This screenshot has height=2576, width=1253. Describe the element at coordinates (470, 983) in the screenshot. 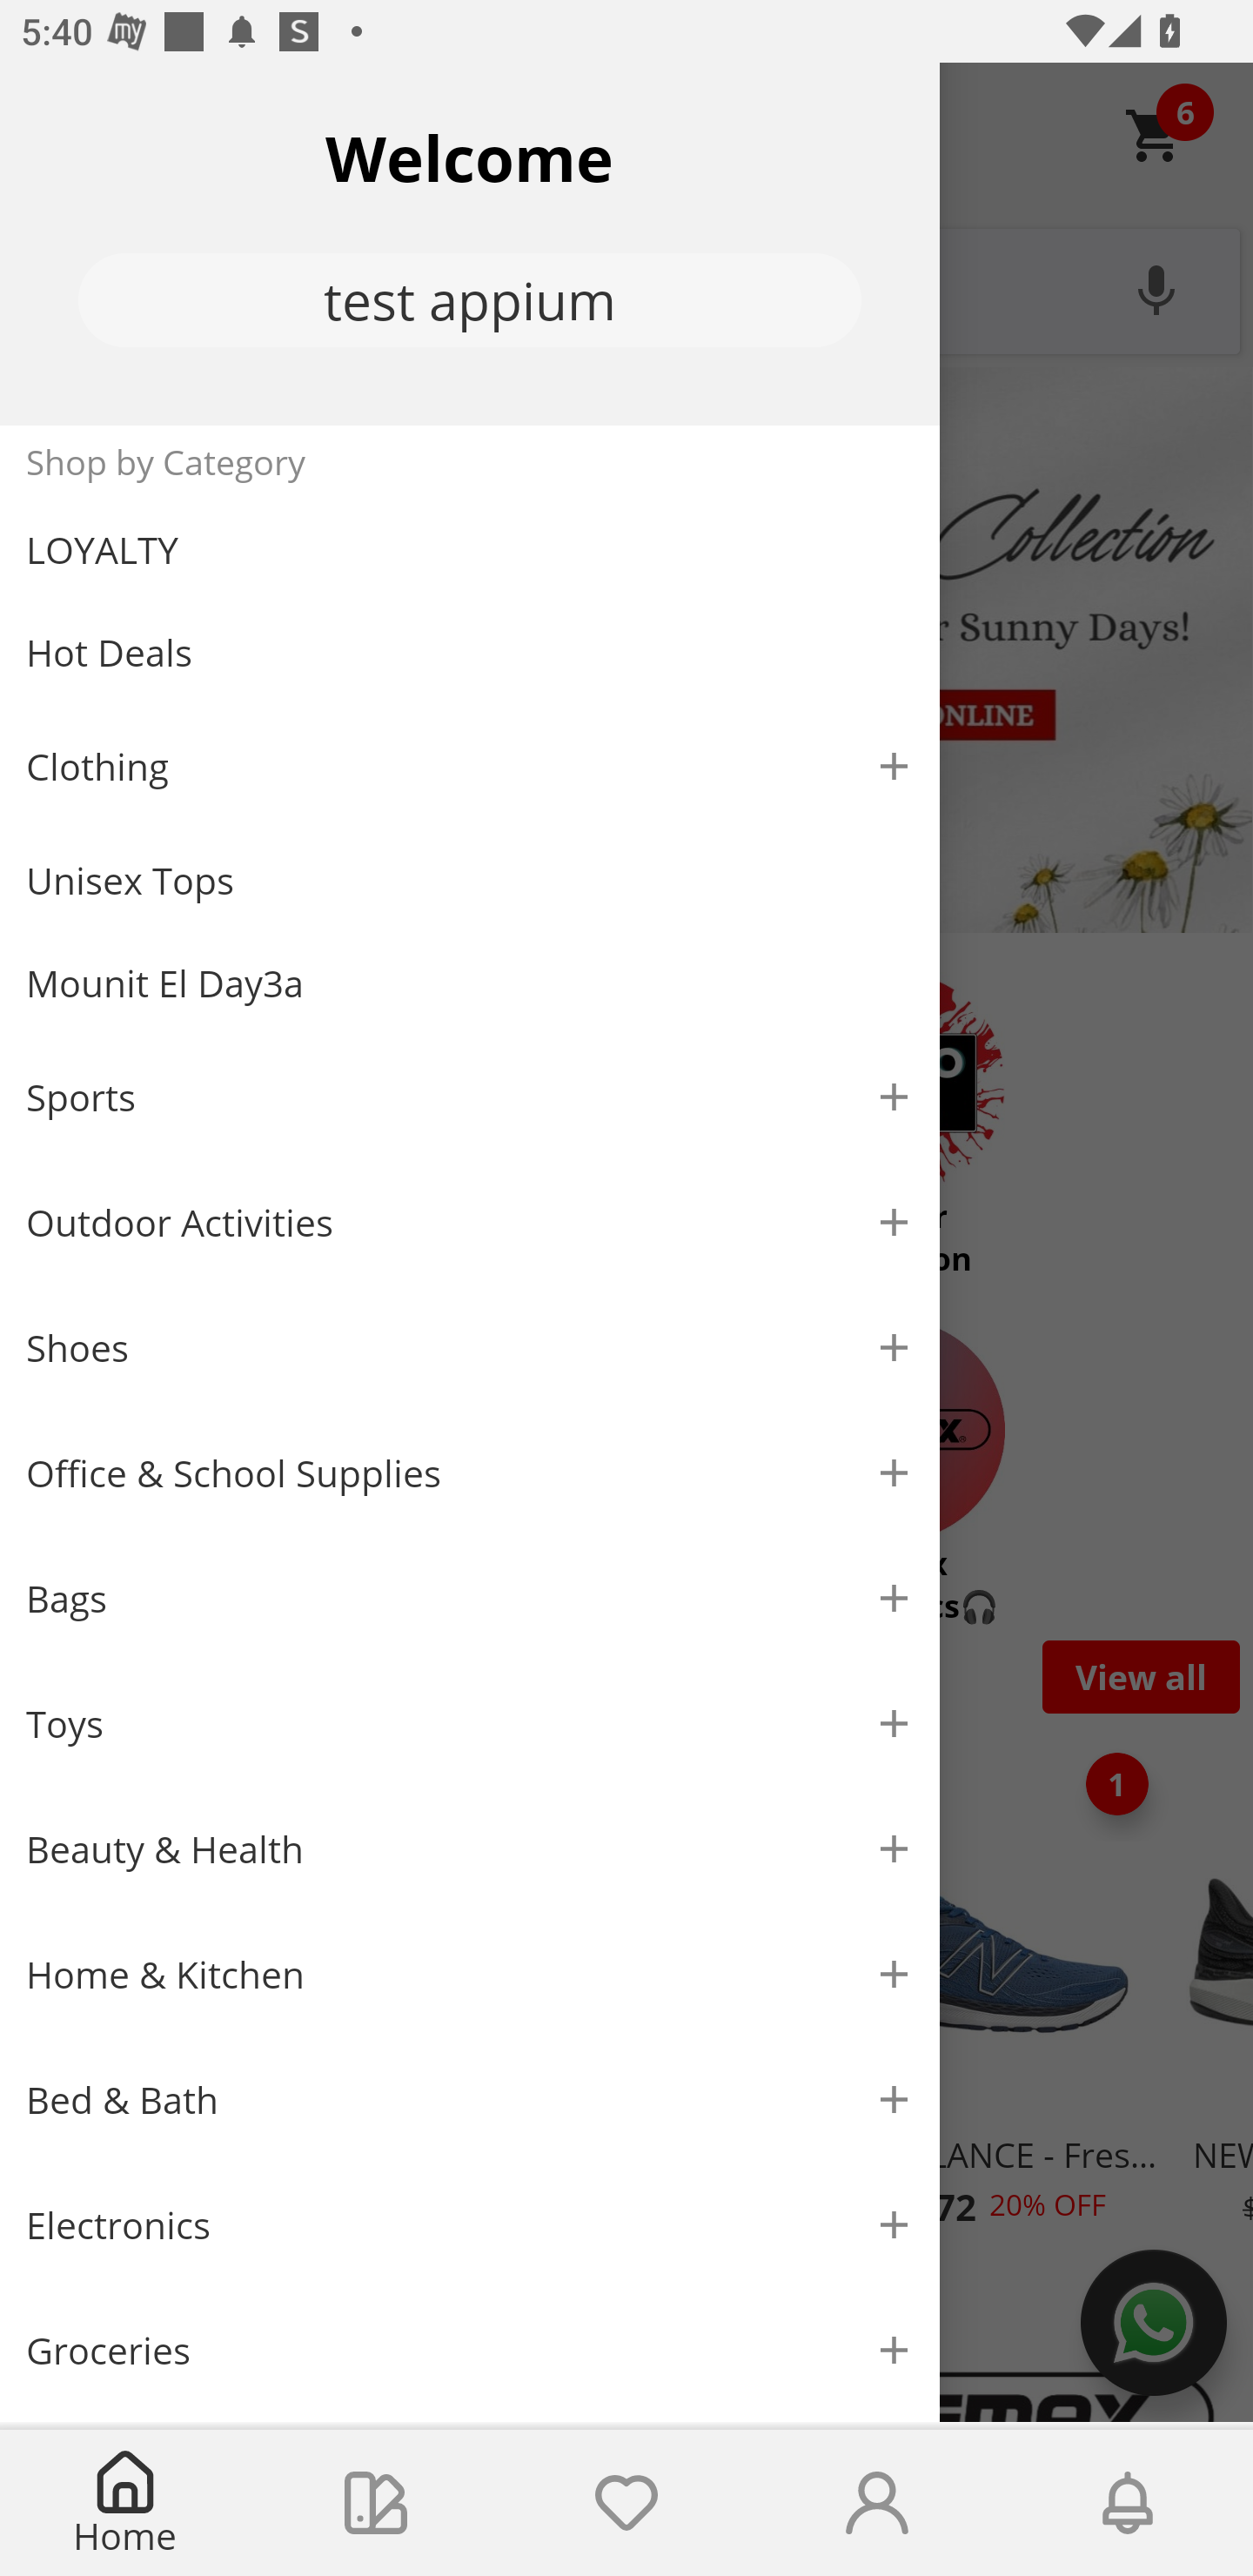

I see `Mounit El Day3a` at that location.